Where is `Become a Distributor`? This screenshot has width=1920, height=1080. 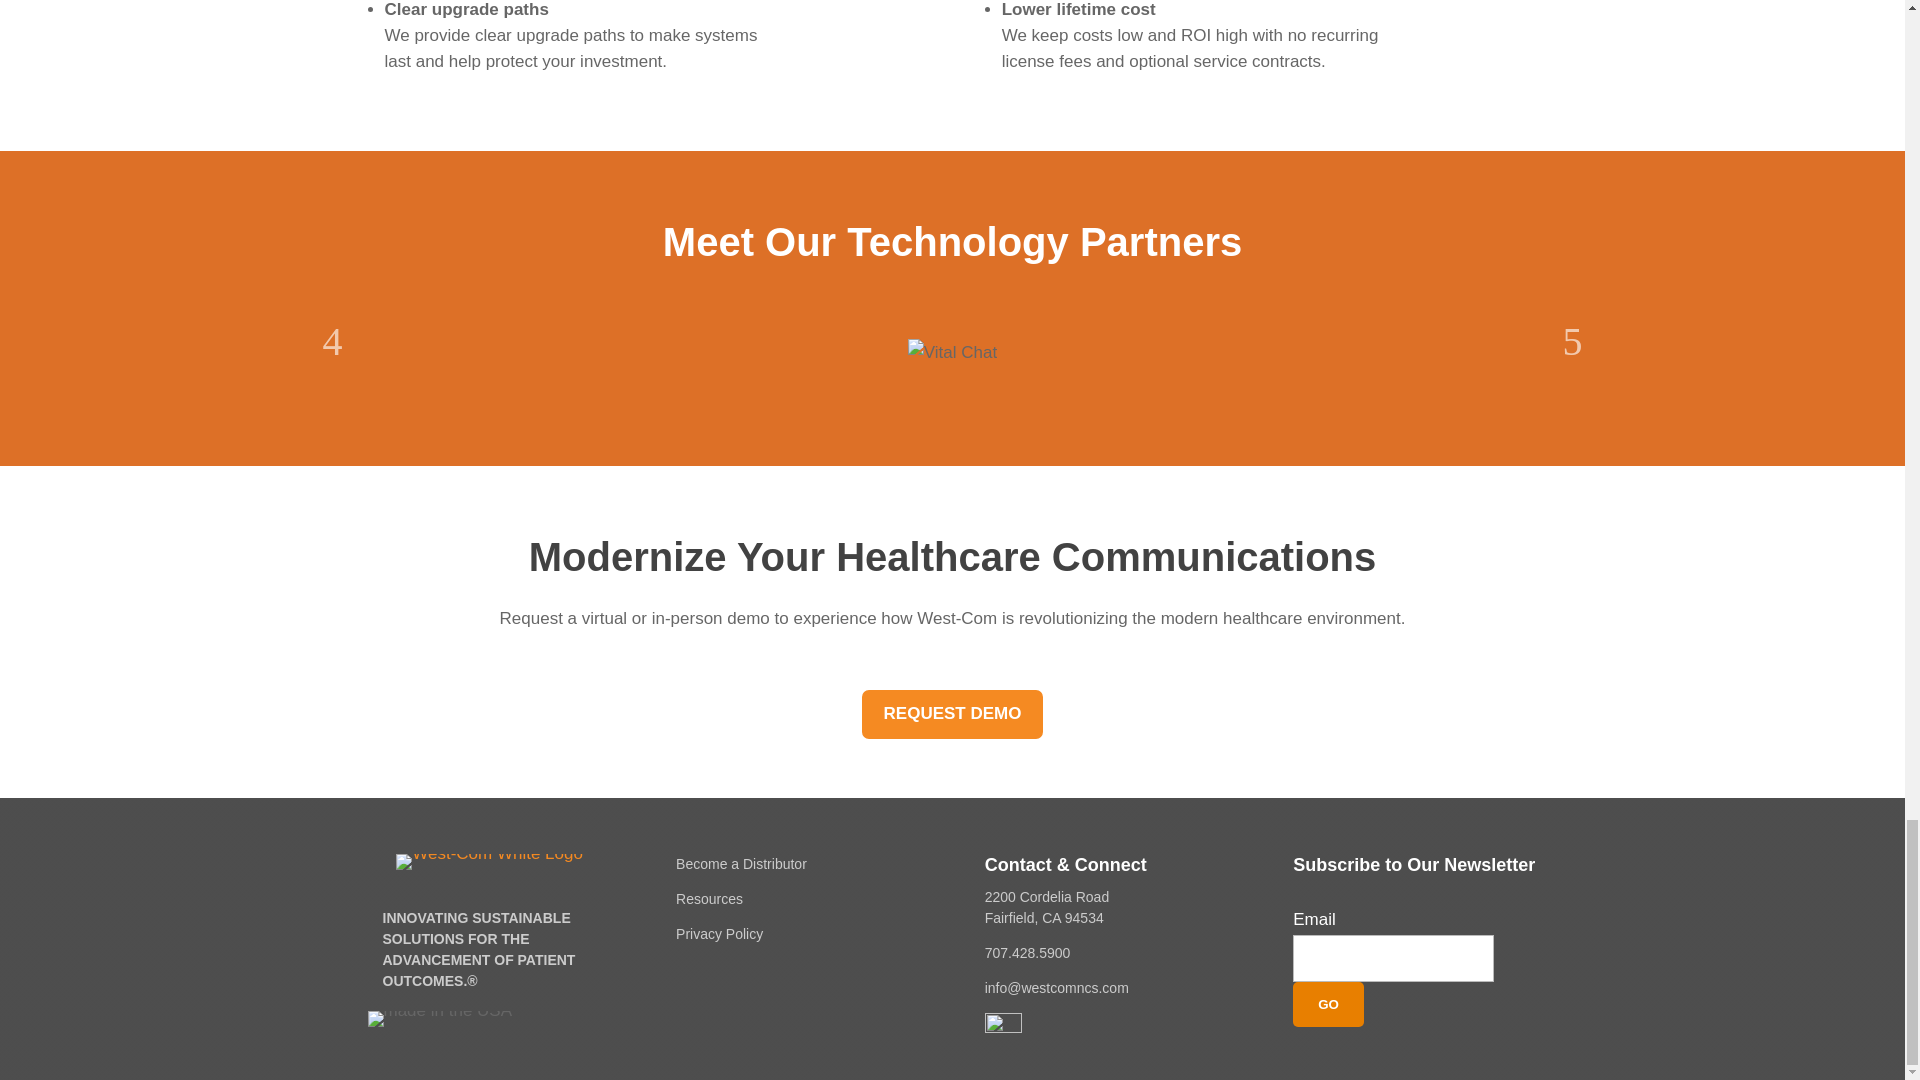 Become a Distributor is located at coordinates (740, 864).